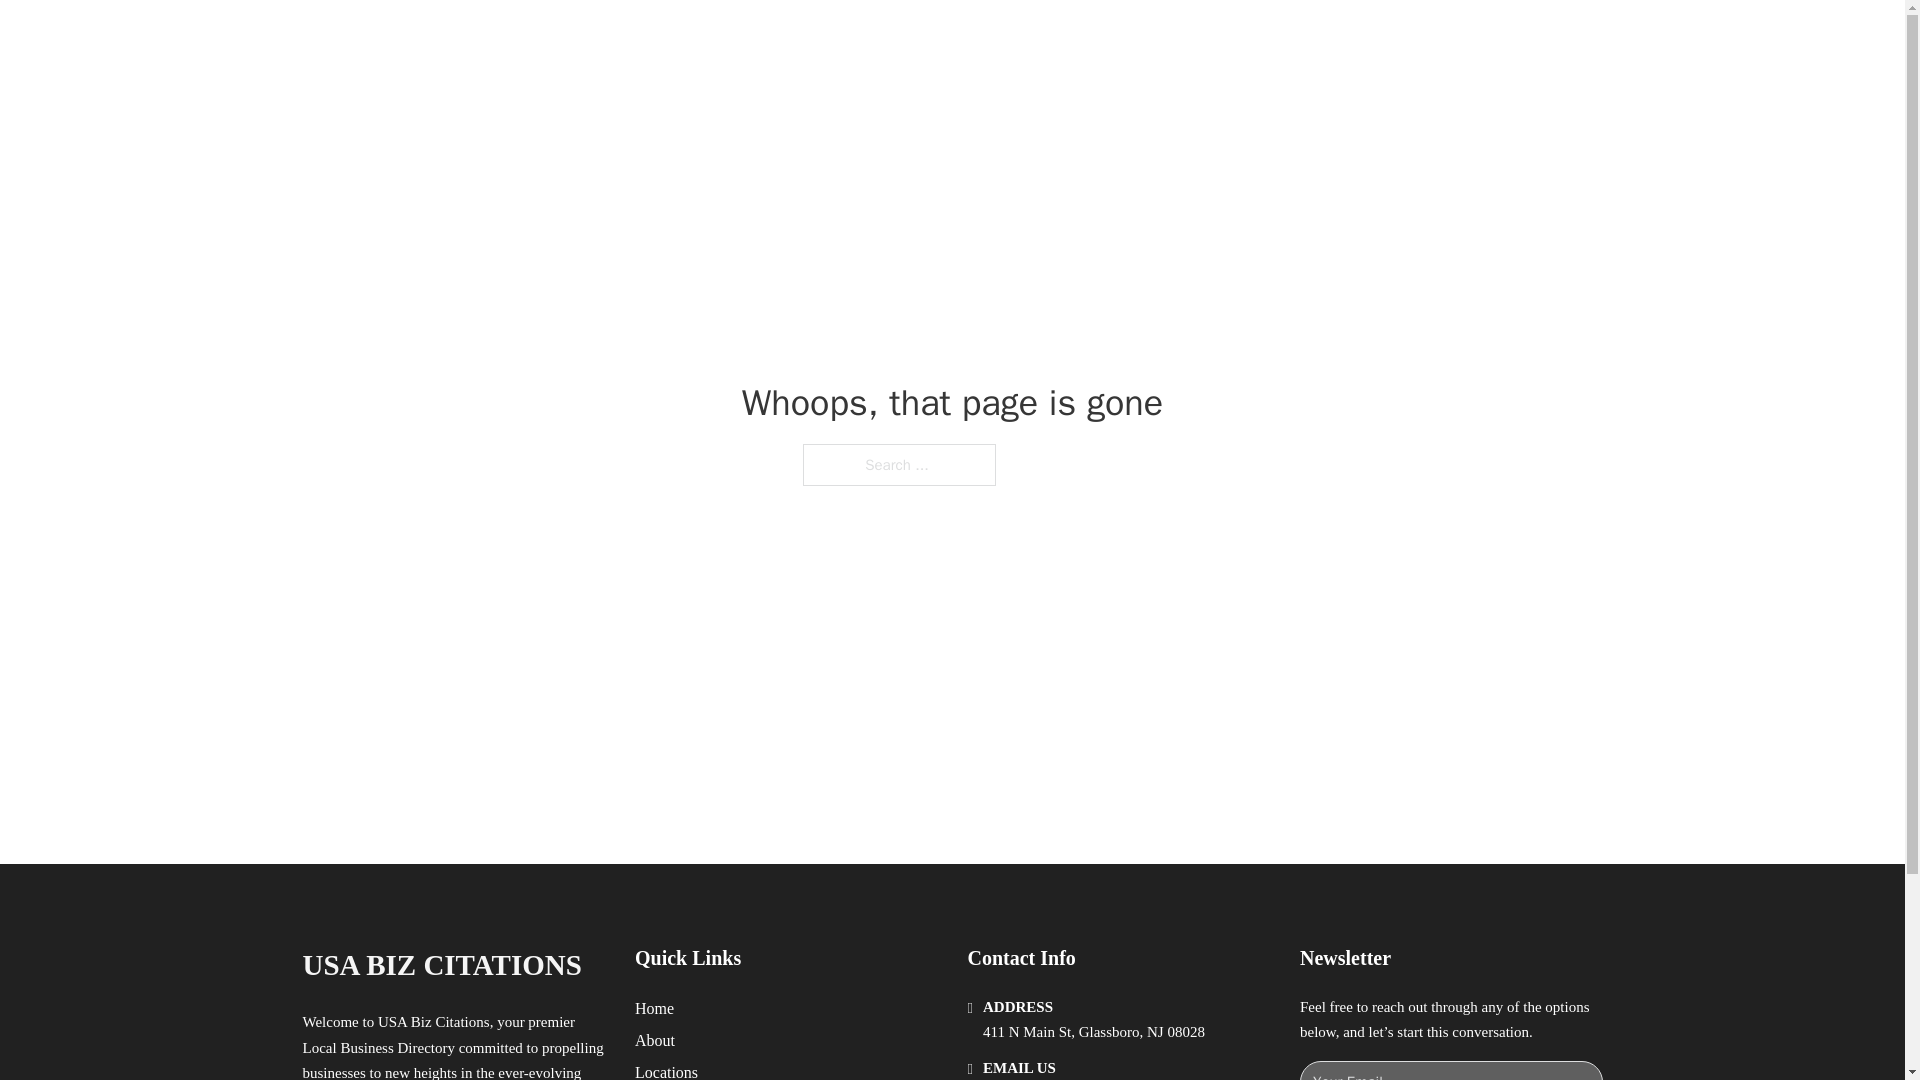  What do you see at coordinates (441, 965) in the screenshot?
I see `USA BIZ CITATIONS` at bounding box center [441, 965].